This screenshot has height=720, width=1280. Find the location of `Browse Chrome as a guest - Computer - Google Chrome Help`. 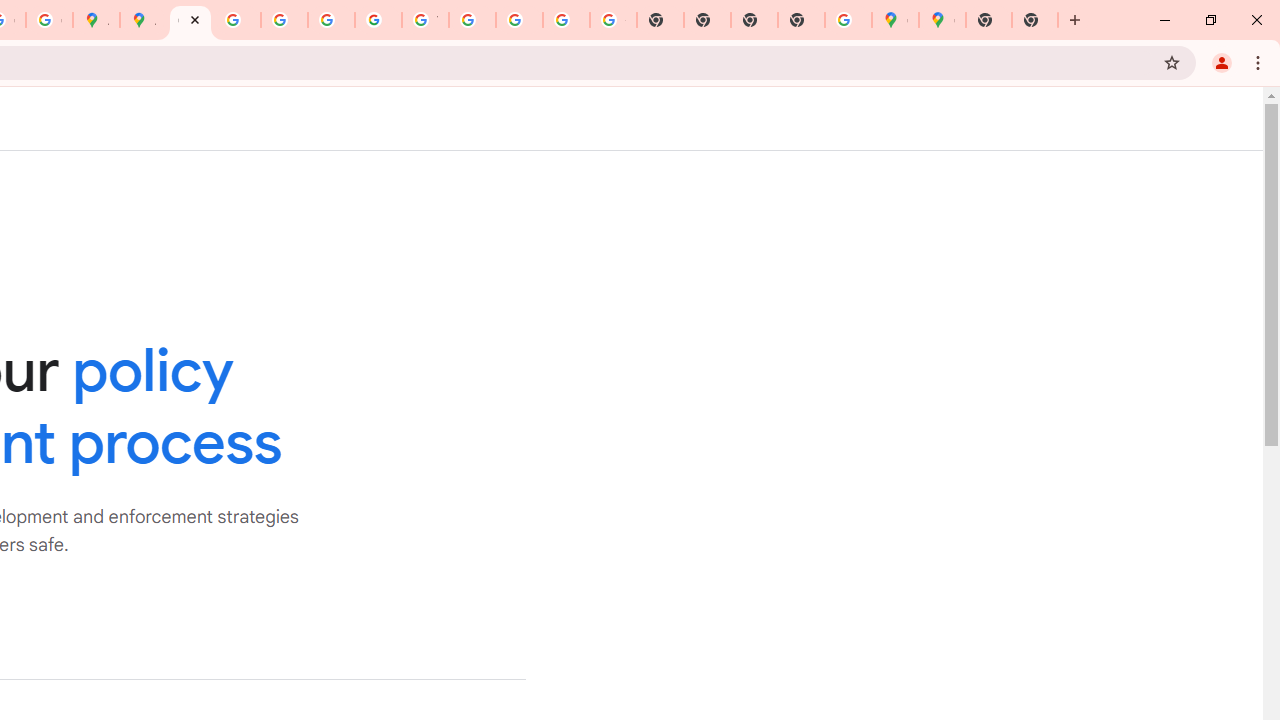

Browse Chrome as a guest - Computer - Google Chrome Help is located at coordinates (472, 20).